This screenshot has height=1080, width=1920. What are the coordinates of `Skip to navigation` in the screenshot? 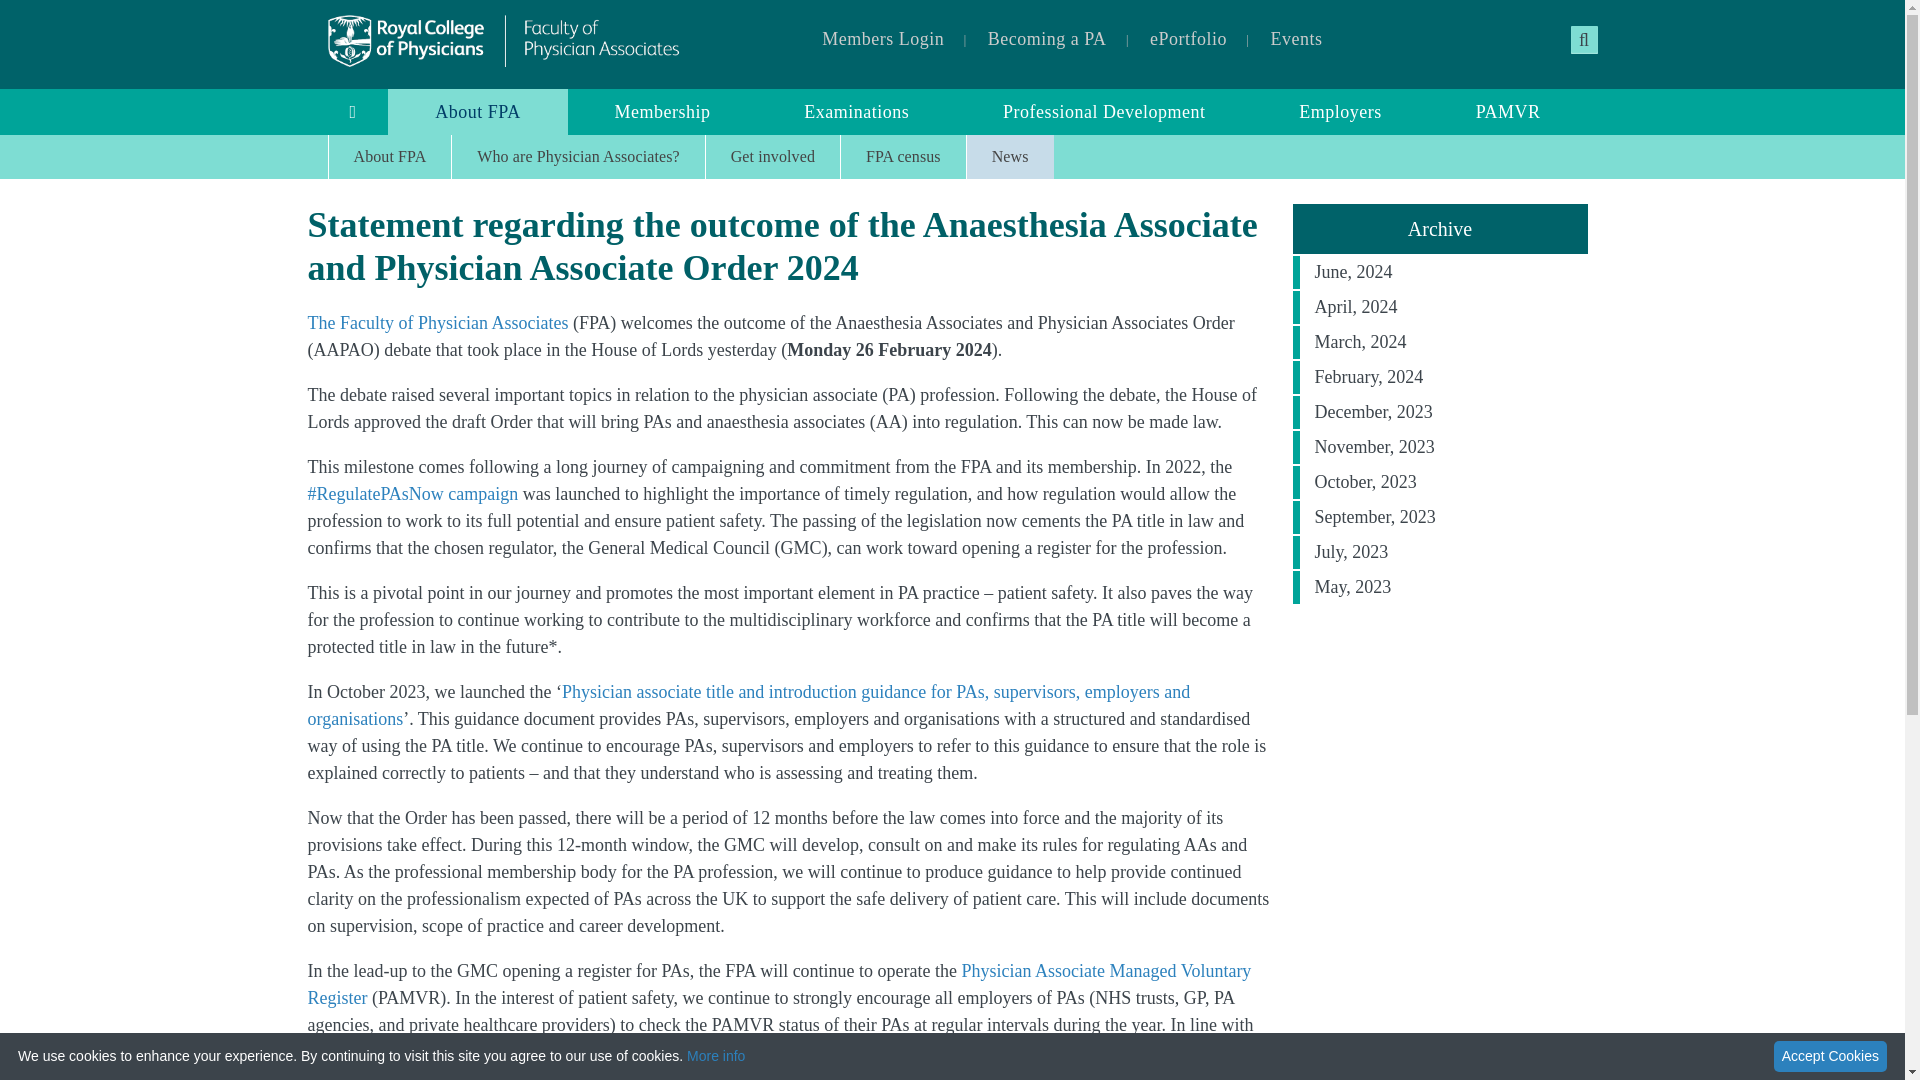 It's located at (52, 10).